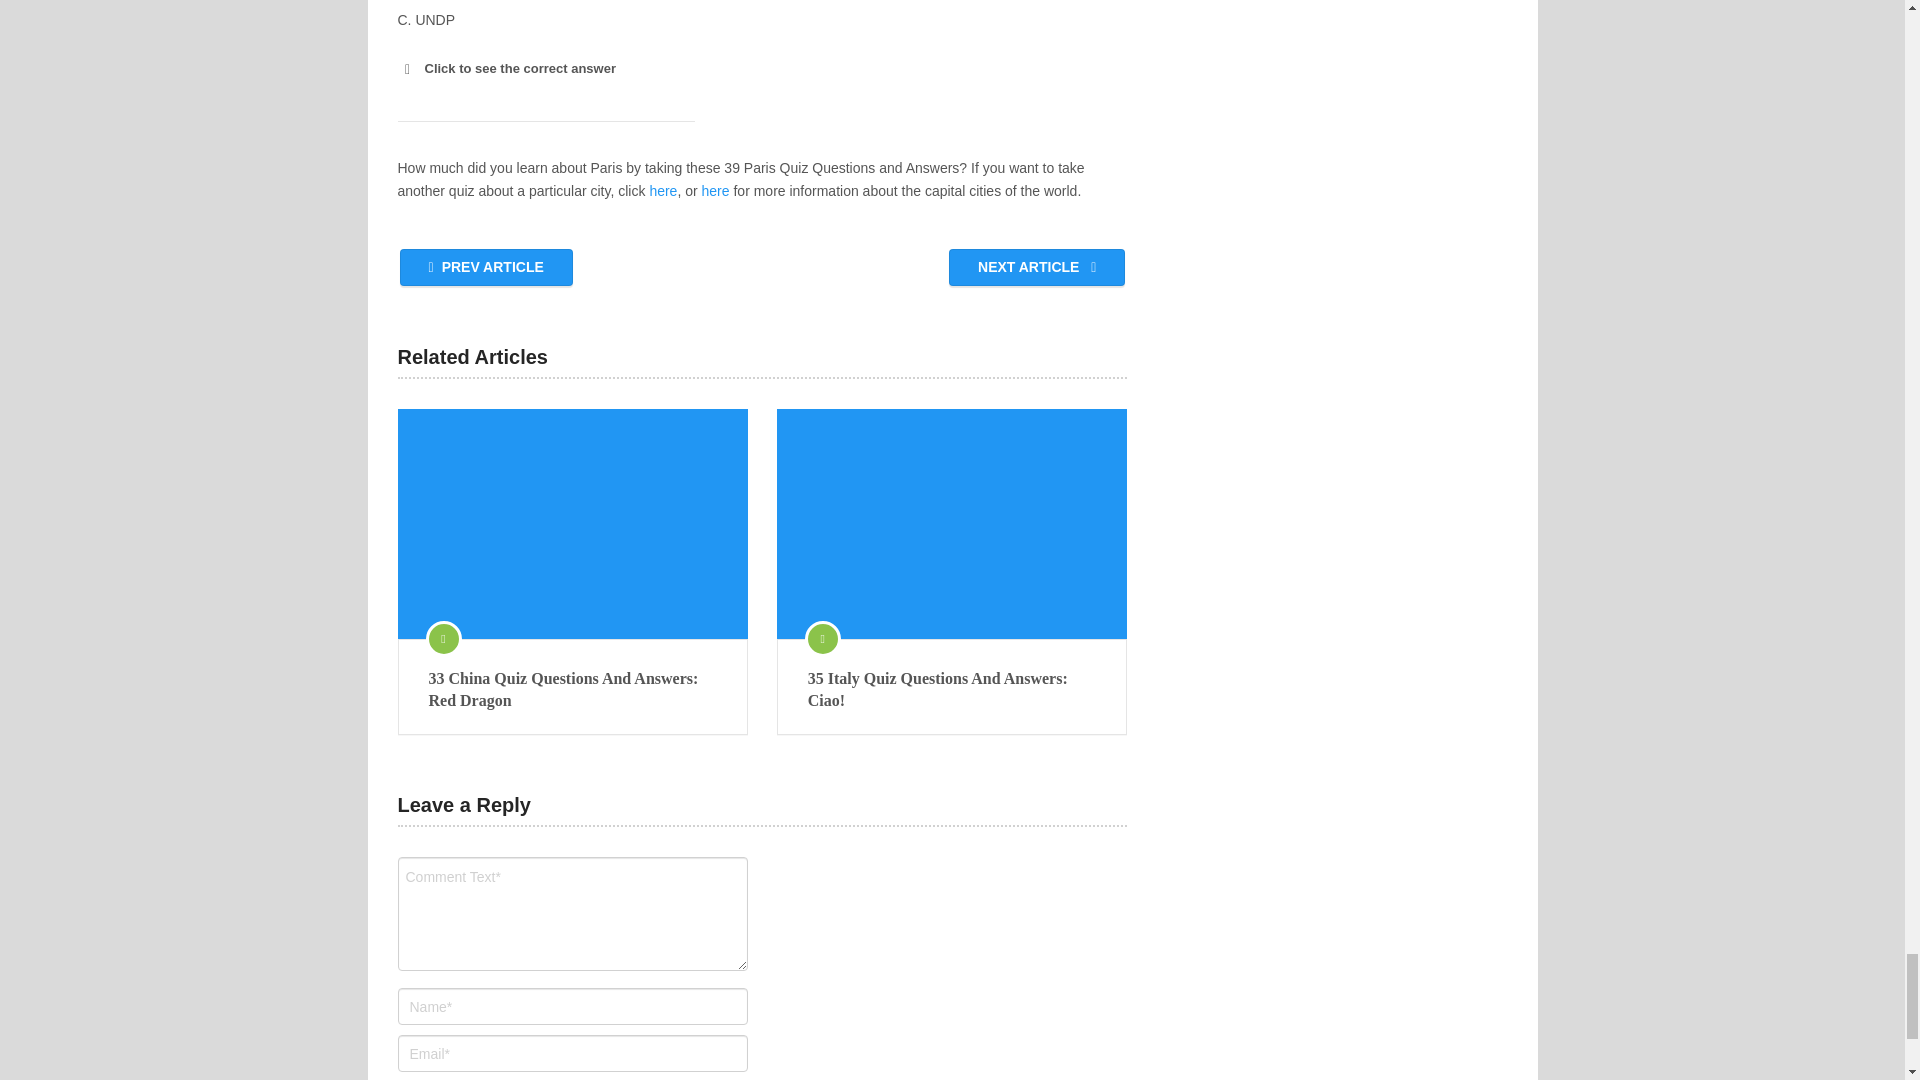 The height and width of the screenshot is (1080, 1920). What do you see at coordinates (572, 524) in the screenshot?
I see `33 China Quiz Questions And Answers: Red Dragon` at bounding box center [572, 524].